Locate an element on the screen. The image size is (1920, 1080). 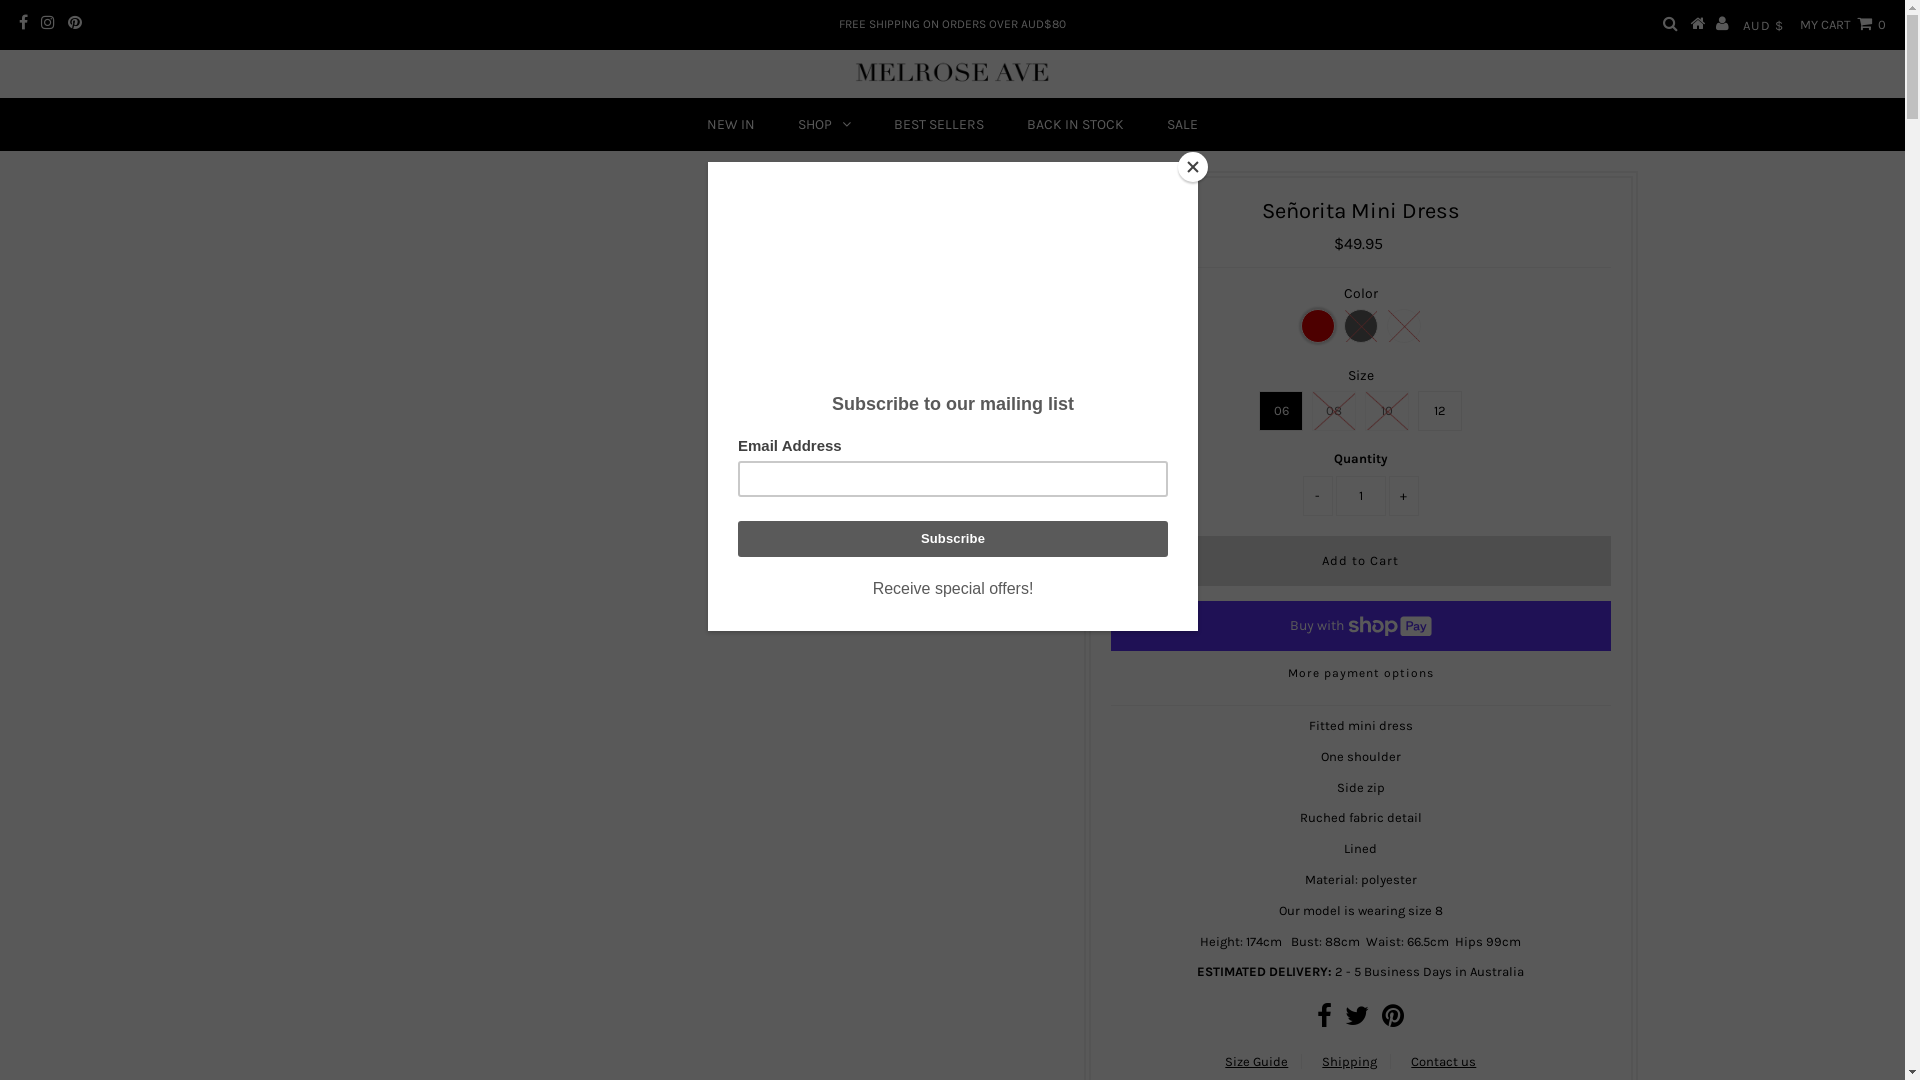
NEW IN is located at coordinates (731, 125).